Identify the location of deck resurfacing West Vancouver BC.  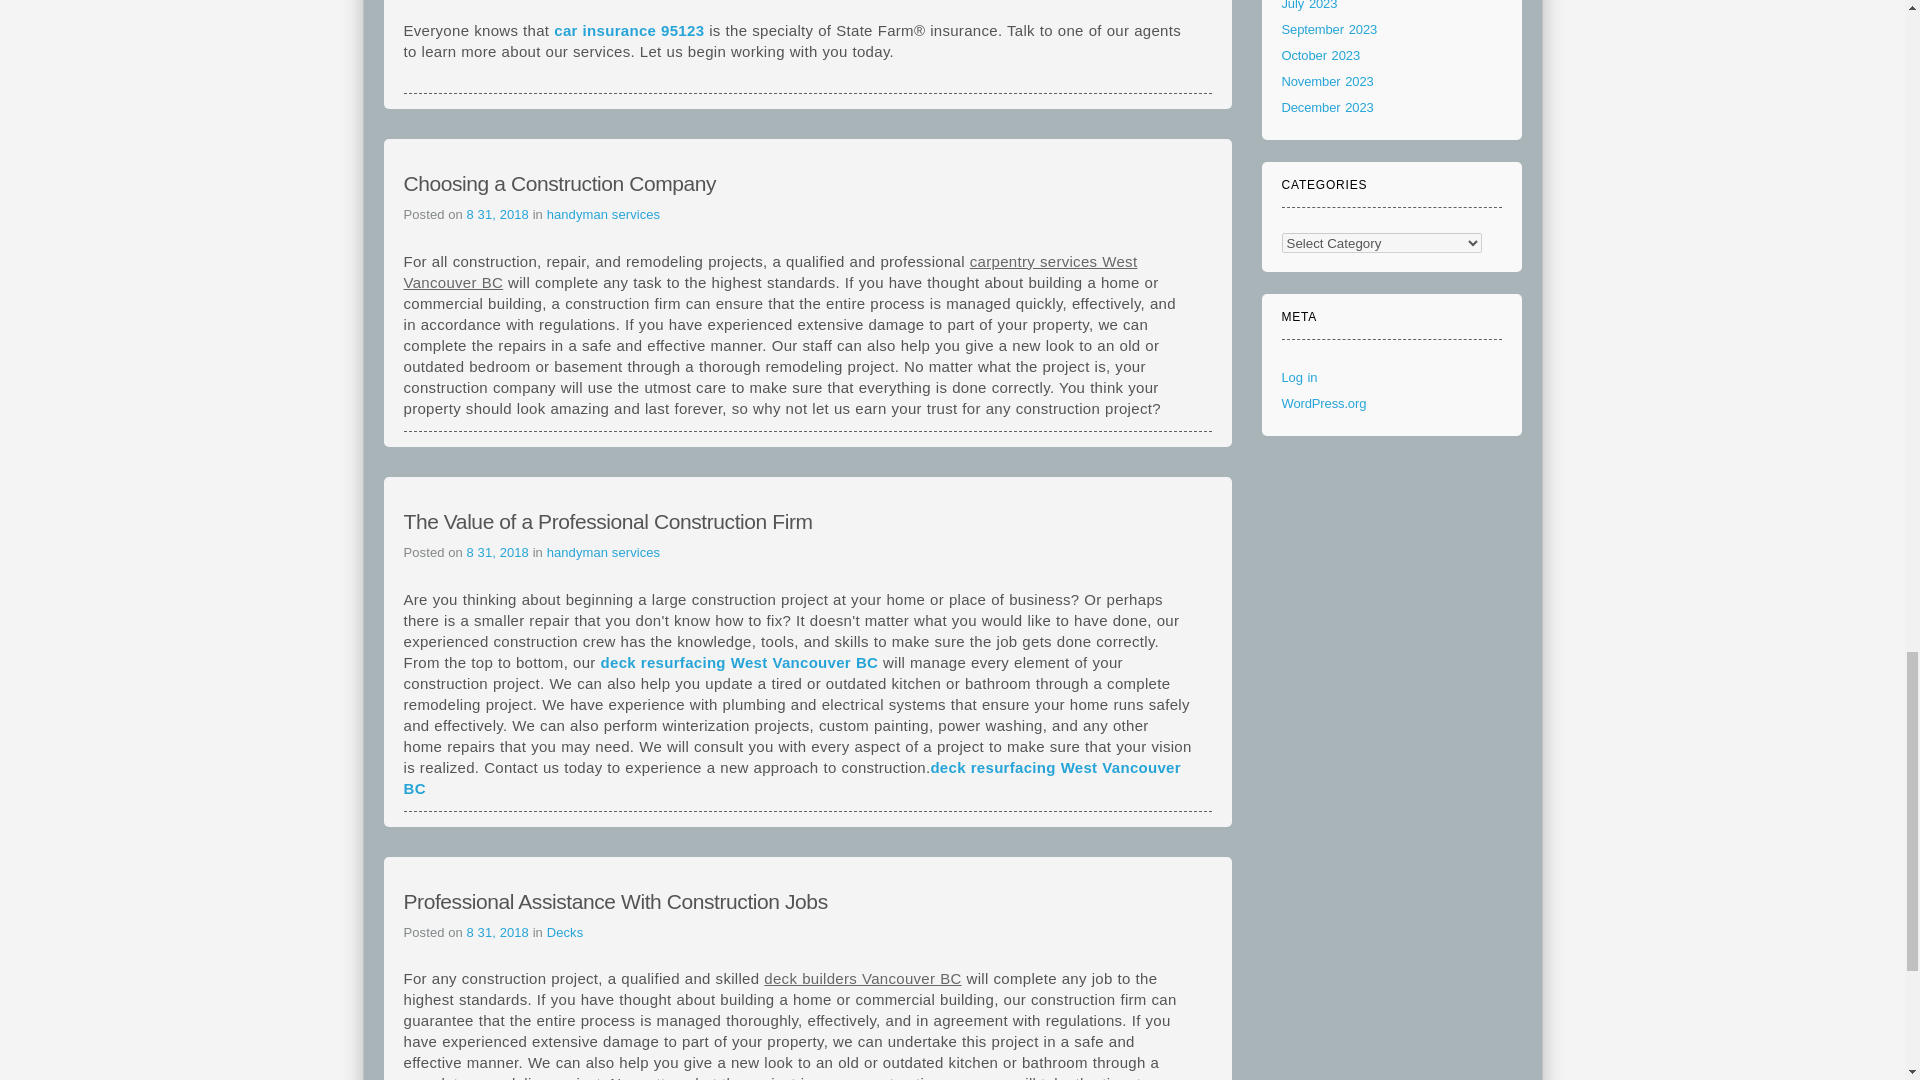
(740, 662).